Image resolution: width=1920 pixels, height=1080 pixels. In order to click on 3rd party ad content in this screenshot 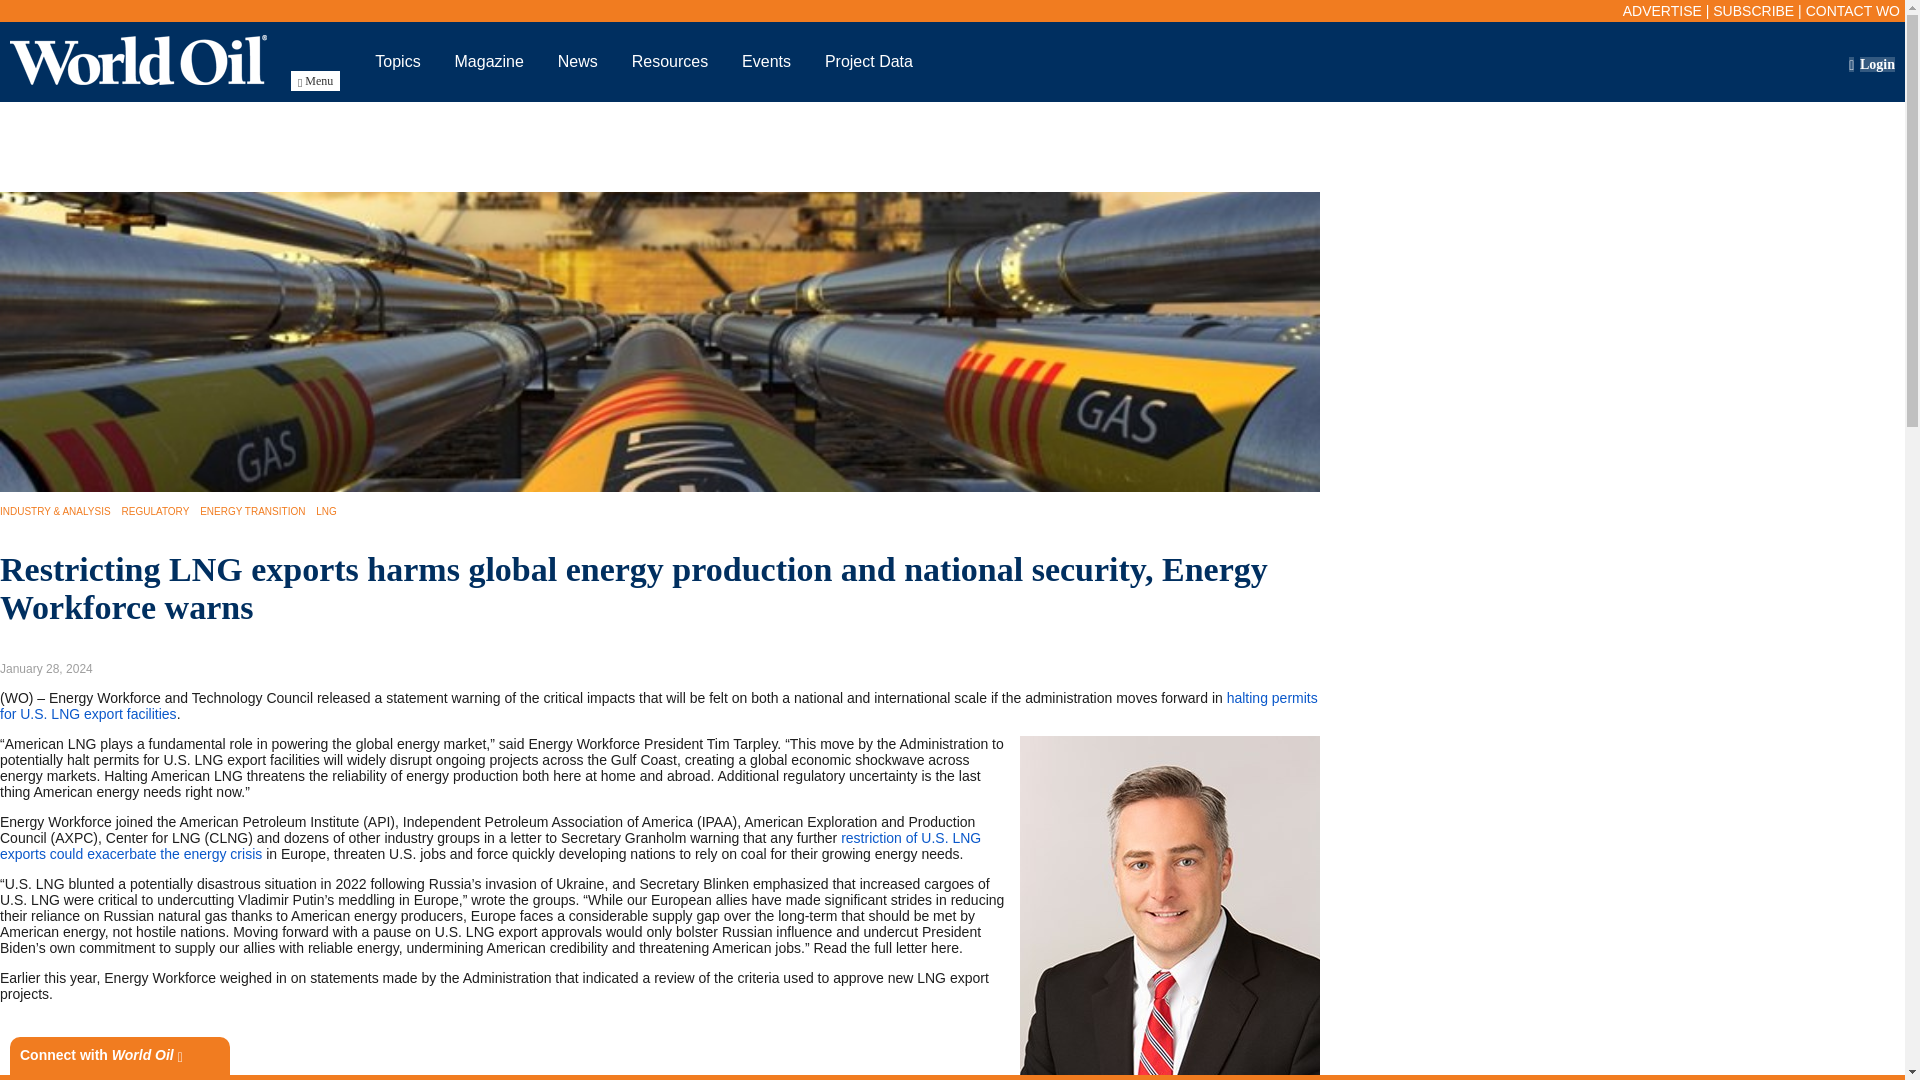, I will do `click(953, 146)`.